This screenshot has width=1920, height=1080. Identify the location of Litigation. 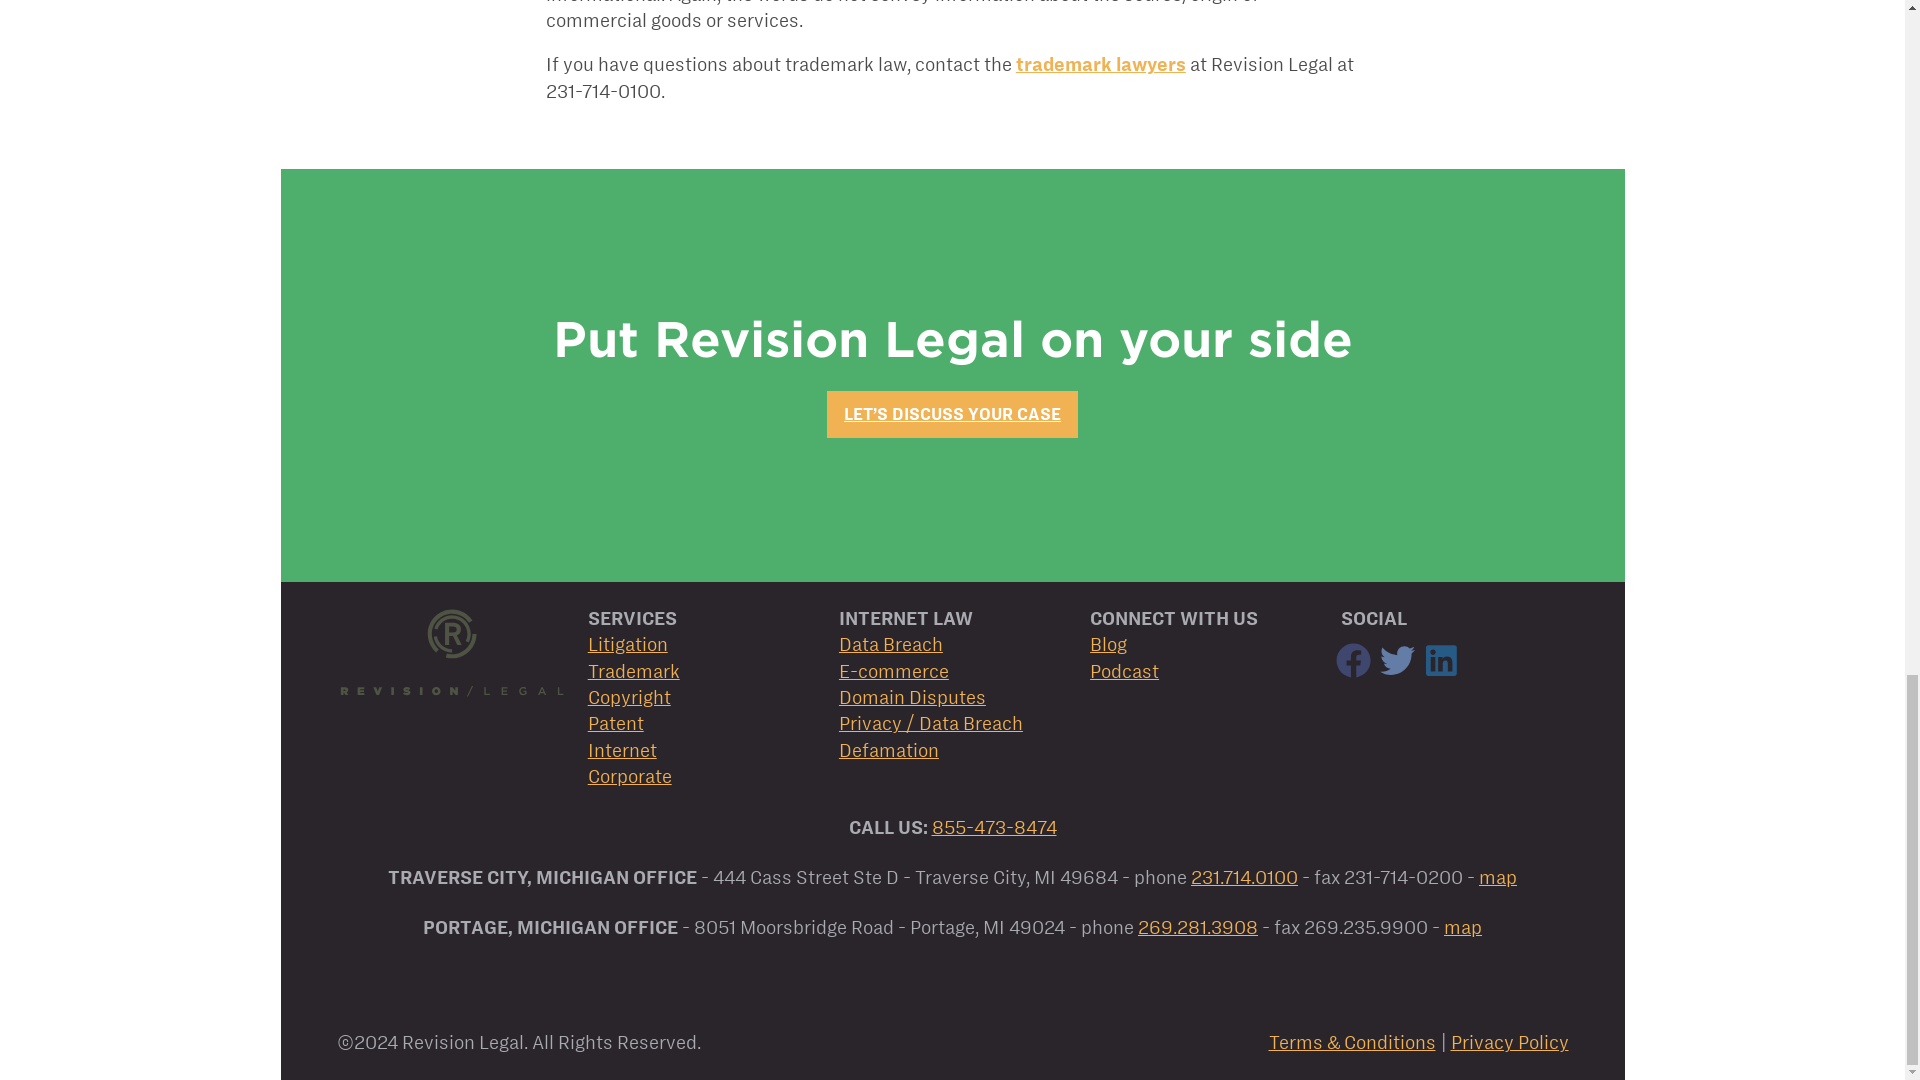
(628, 644).